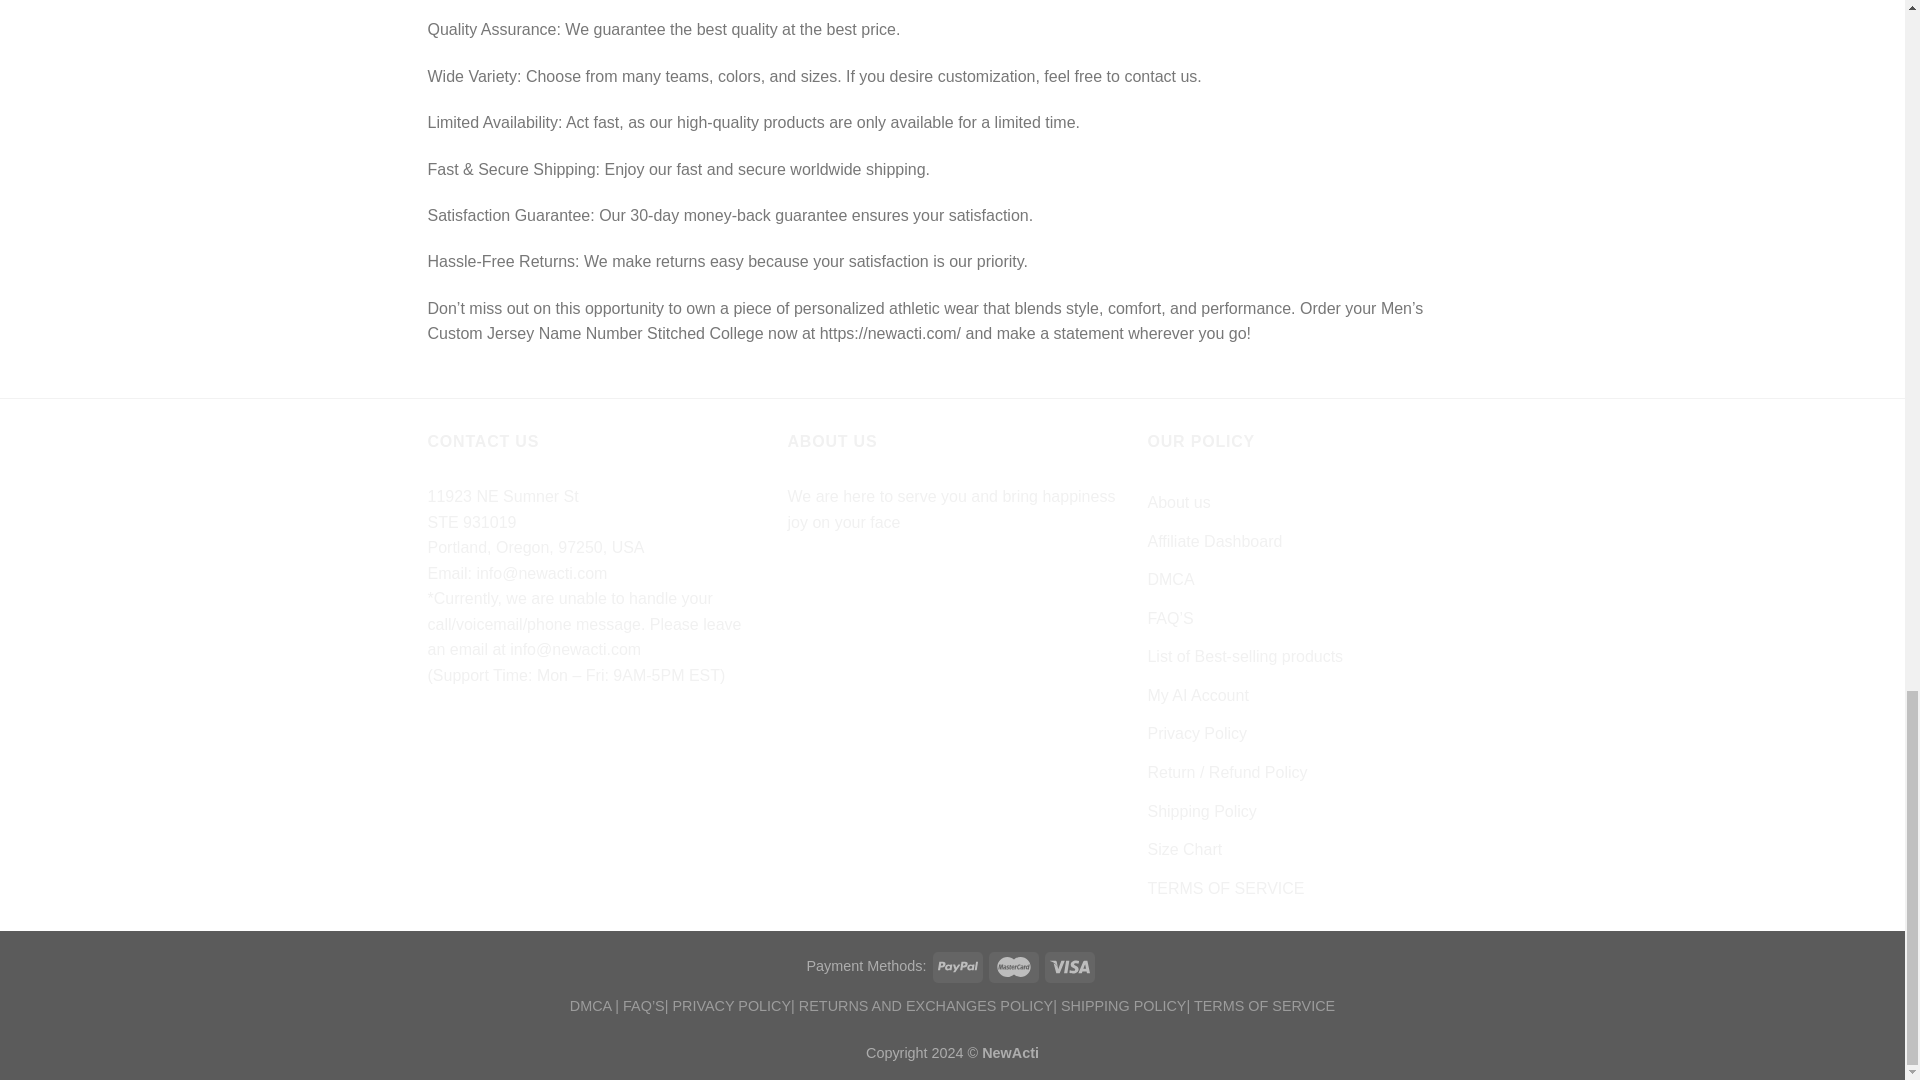 Image resolution: width=1920 pixels, height=1080 pixels. I want to click on RETURNS AND EXCHANGES POLICY, so click(925, 1006).